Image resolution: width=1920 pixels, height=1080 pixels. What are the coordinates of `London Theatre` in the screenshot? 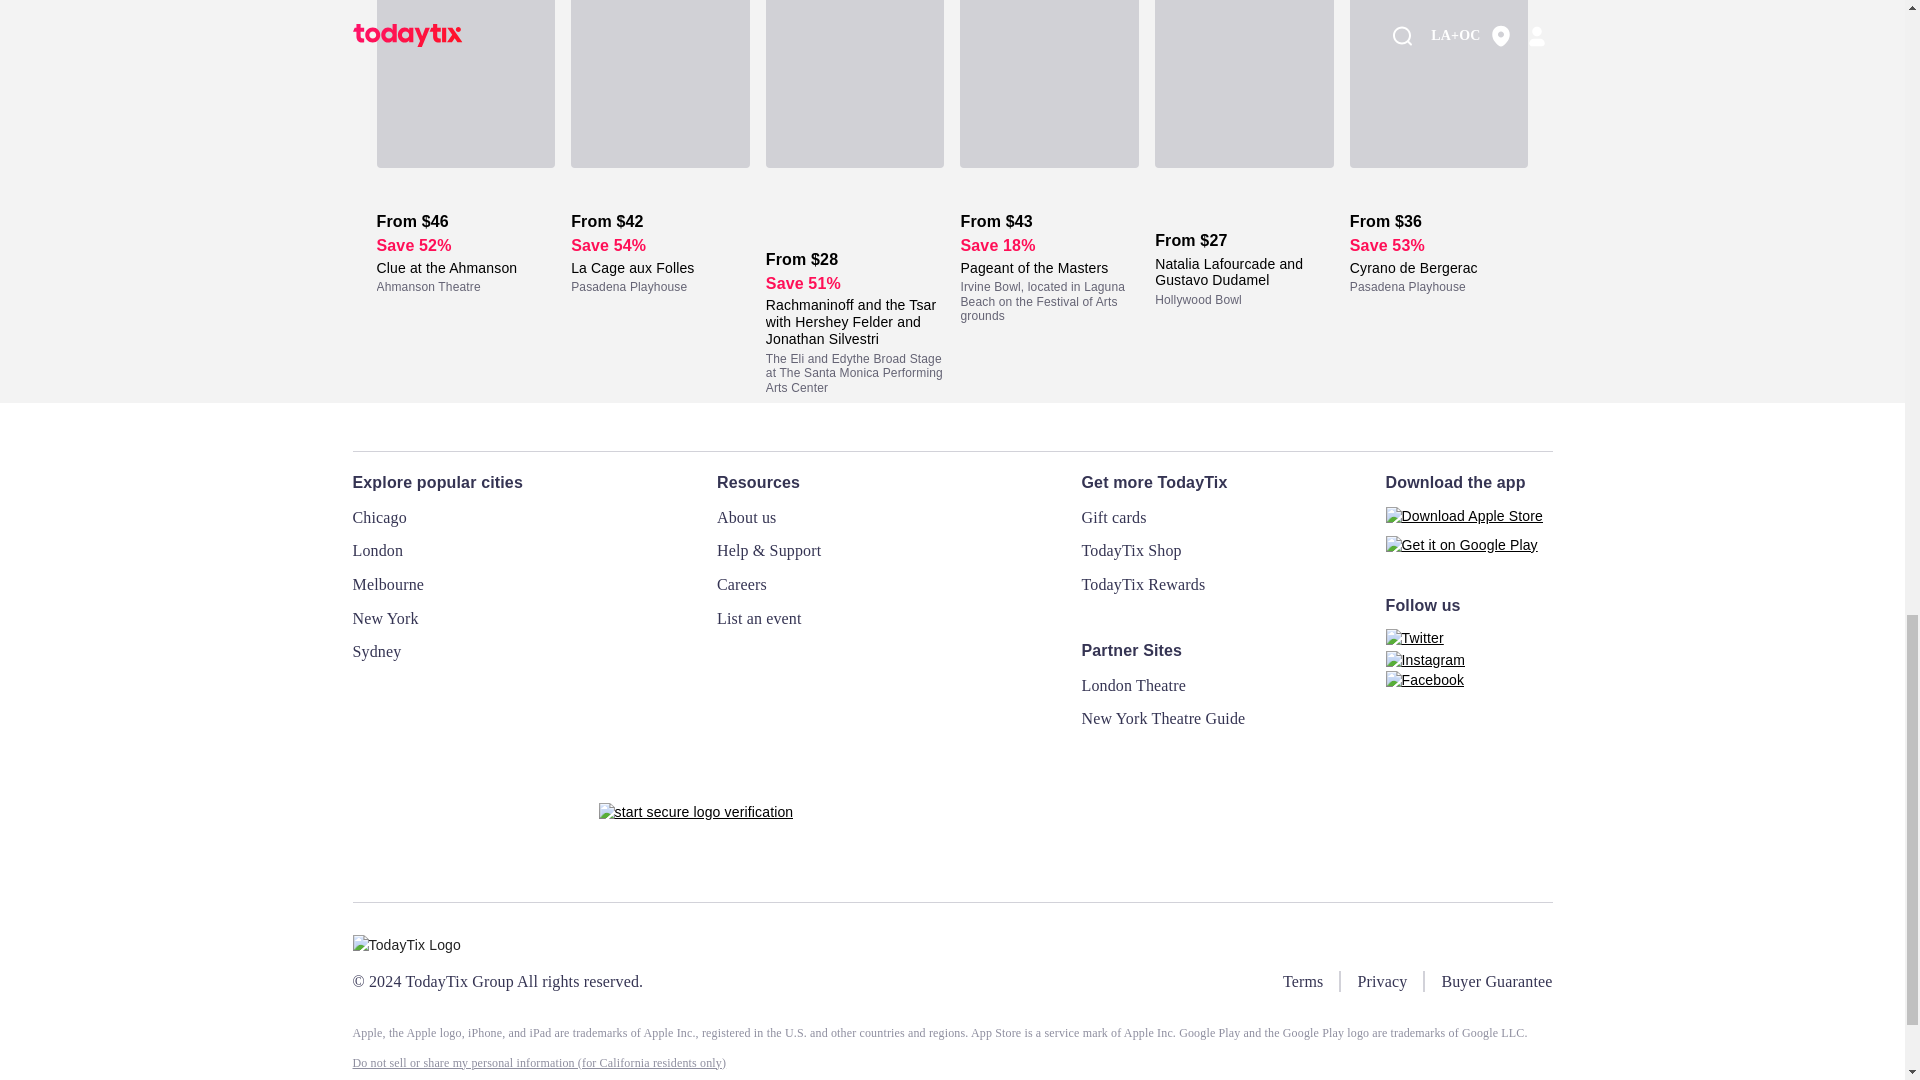 It's located at (1134, 684).